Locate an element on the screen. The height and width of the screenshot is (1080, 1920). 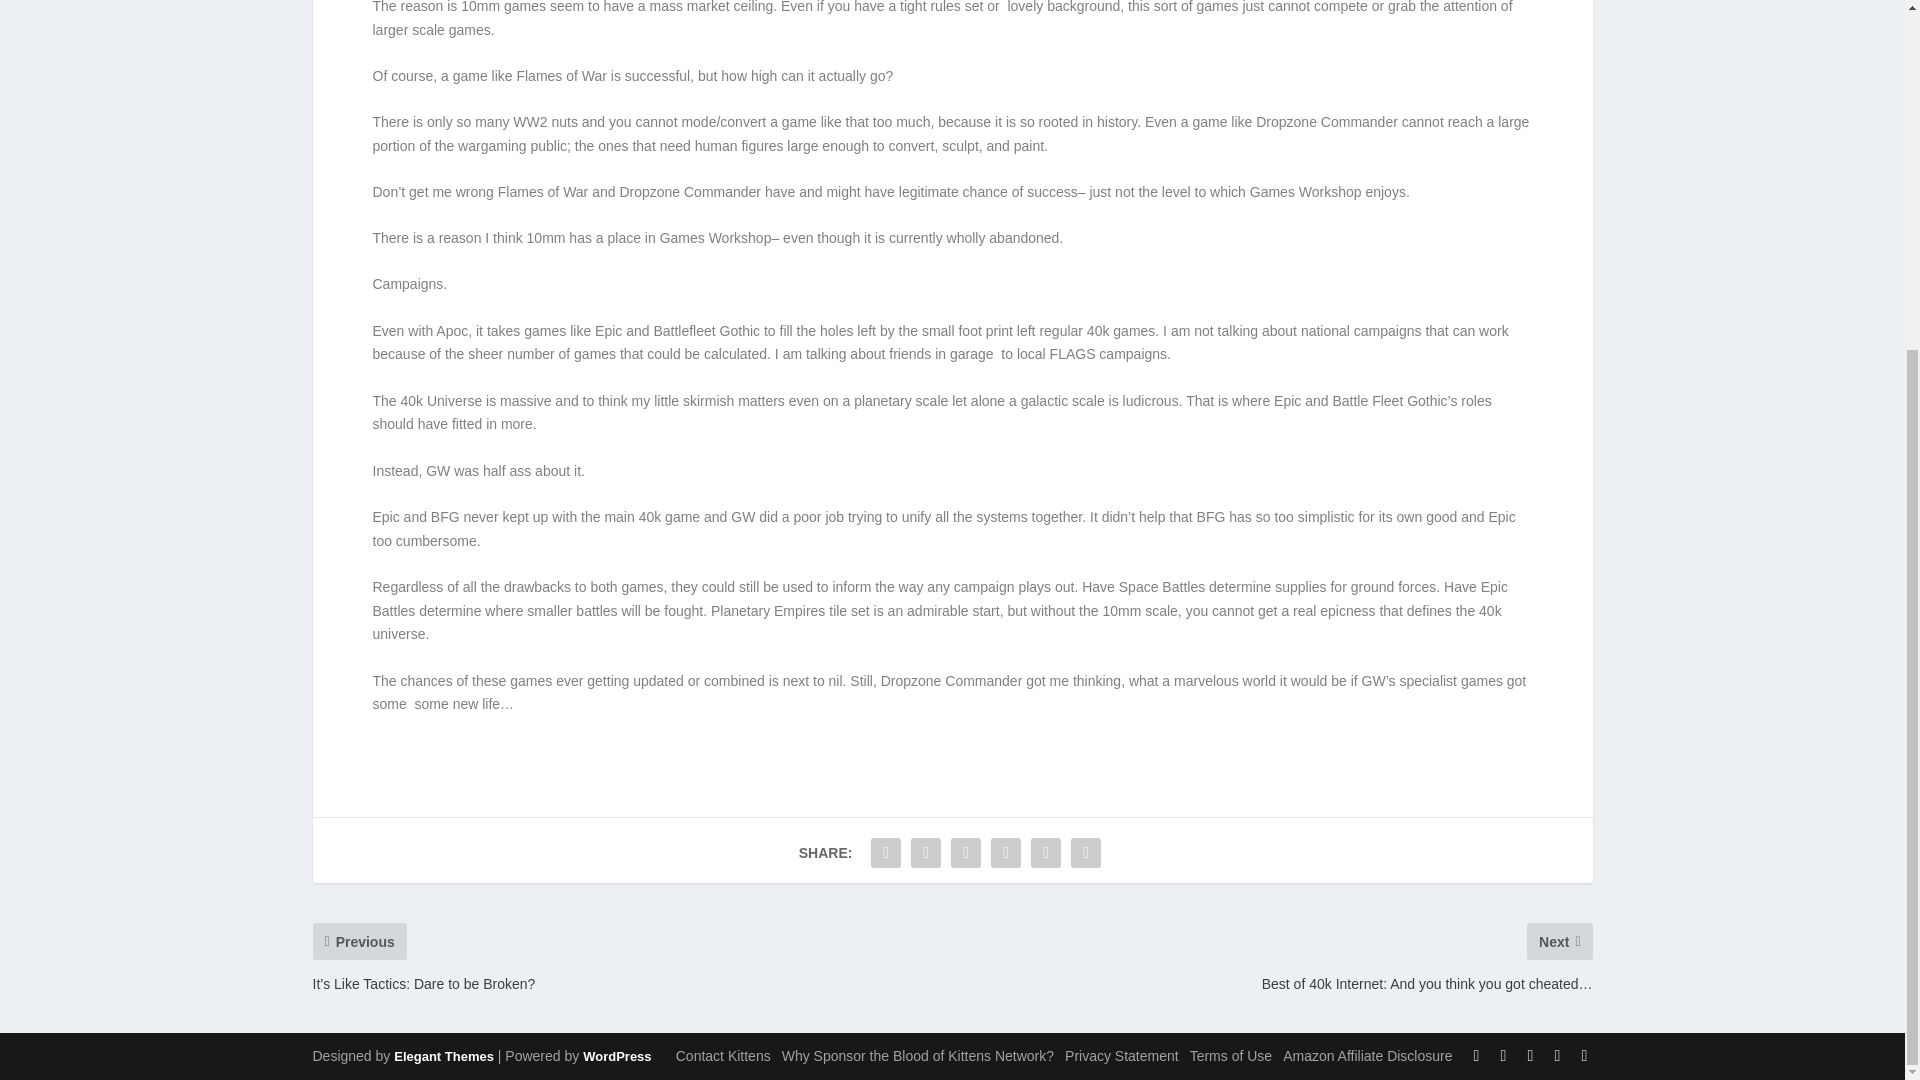
Share "Meat for Meta: Missing the 10mm?" via Pinterest is located at coordinates (1006, 852).